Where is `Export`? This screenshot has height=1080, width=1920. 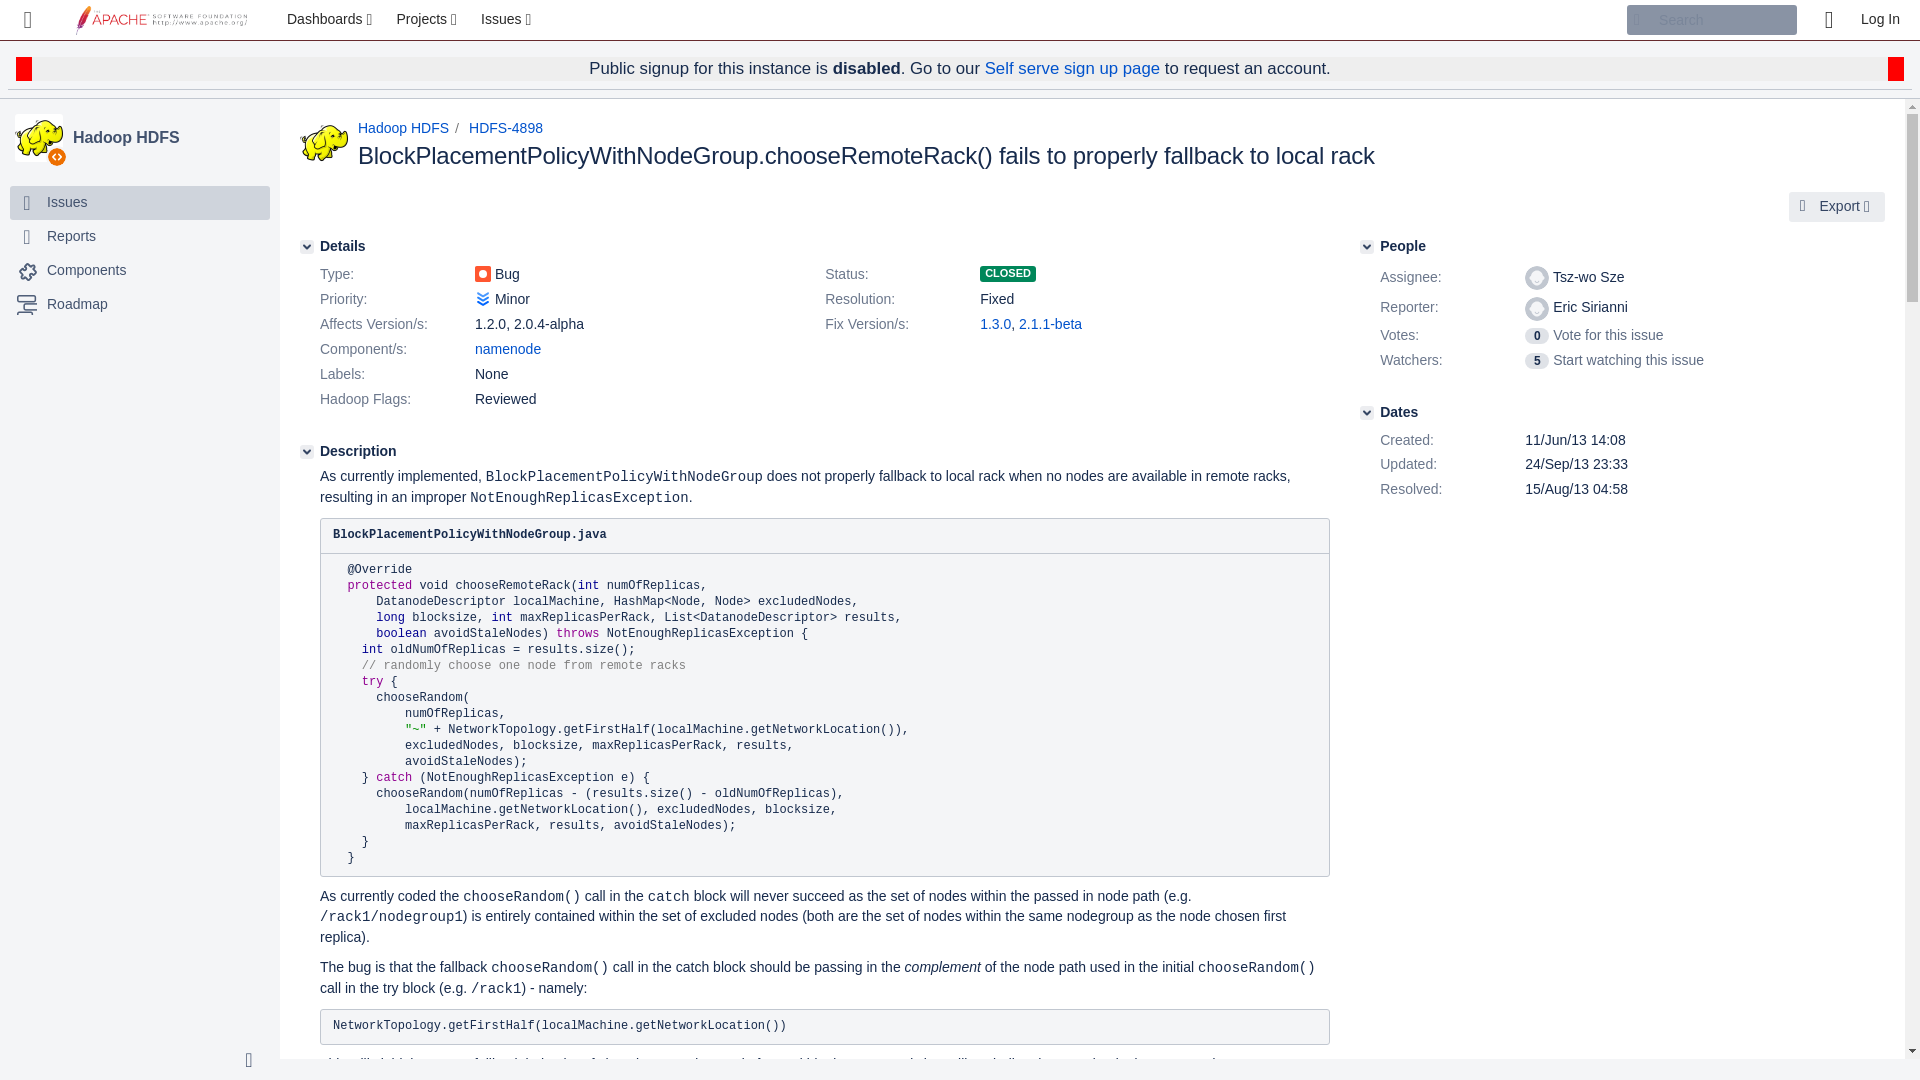 Export is located at coordinates (1837, 207).